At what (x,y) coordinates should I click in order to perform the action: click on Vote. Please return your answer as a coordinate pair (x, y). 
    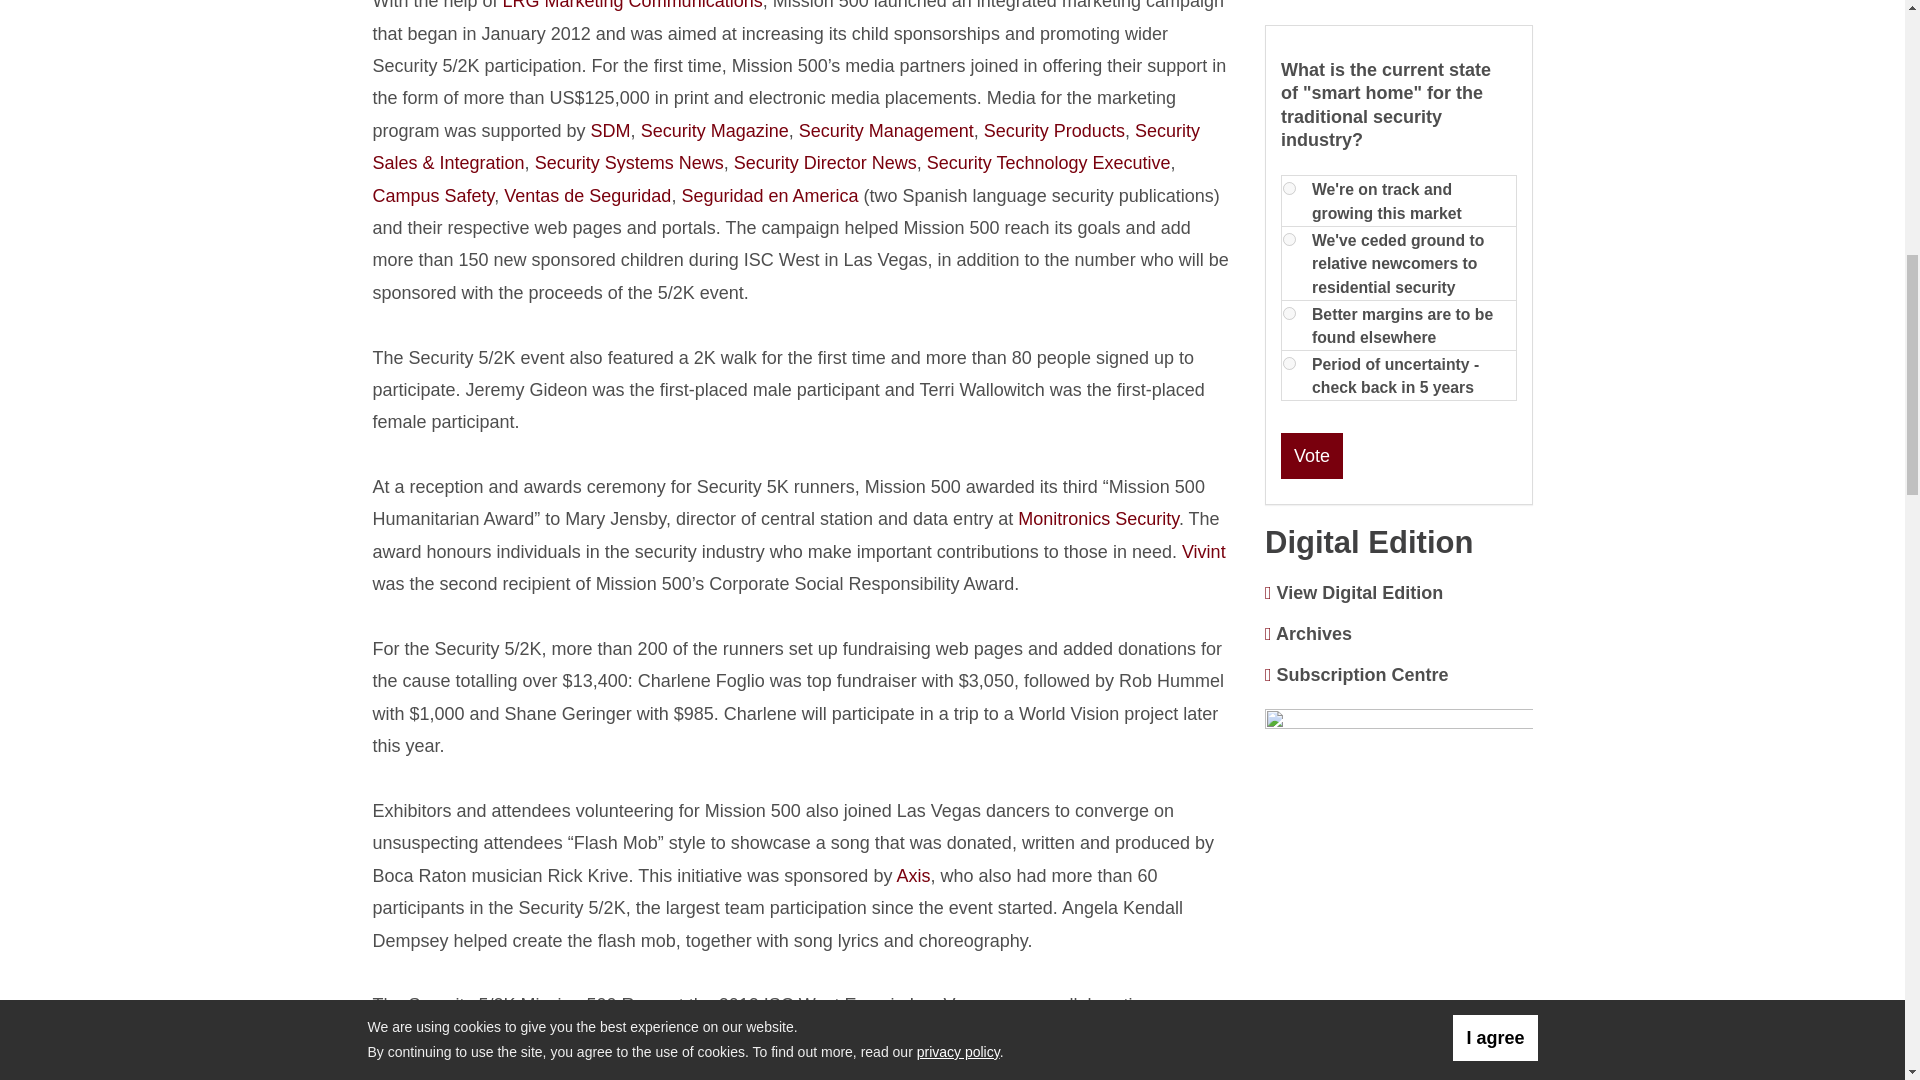
    Looking at the image, I should click on (1311, 456).